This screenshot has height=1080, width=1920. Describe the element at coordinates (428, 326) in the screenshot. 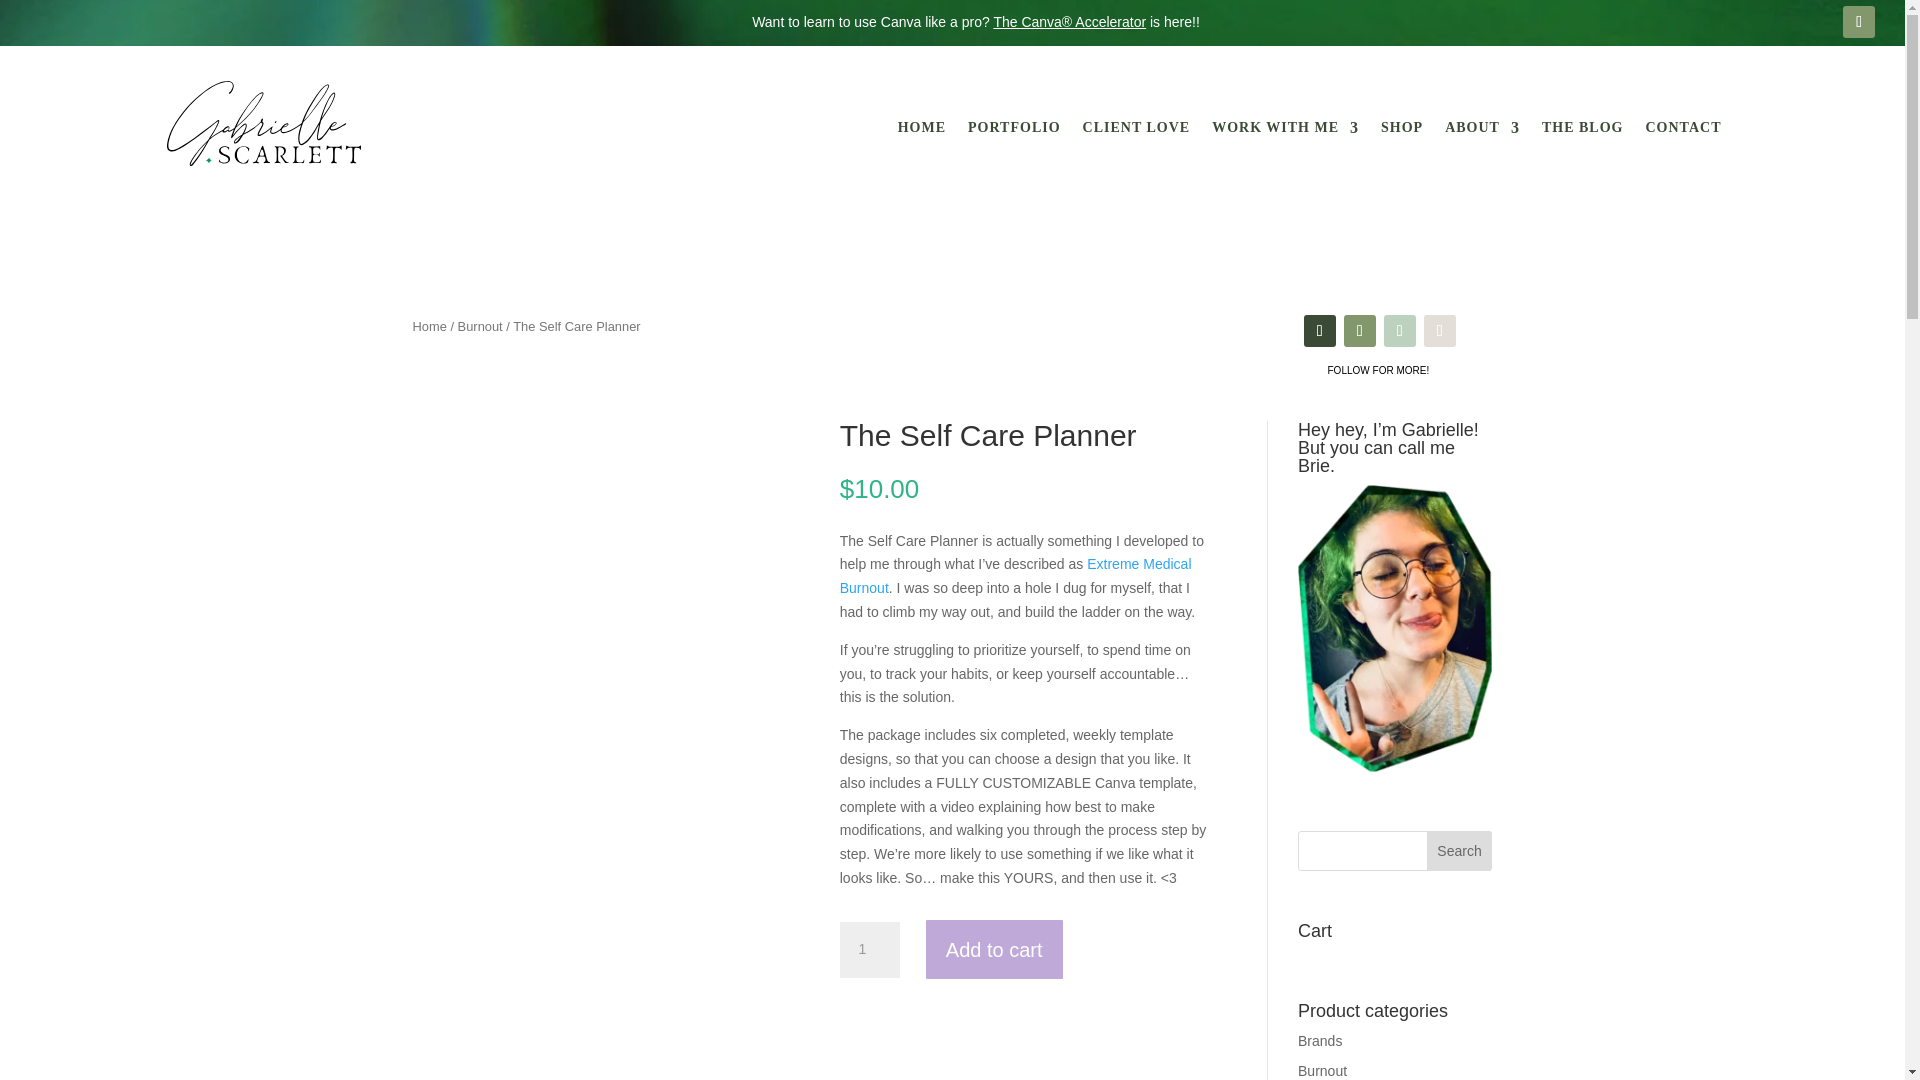

I see `Home` at that location.